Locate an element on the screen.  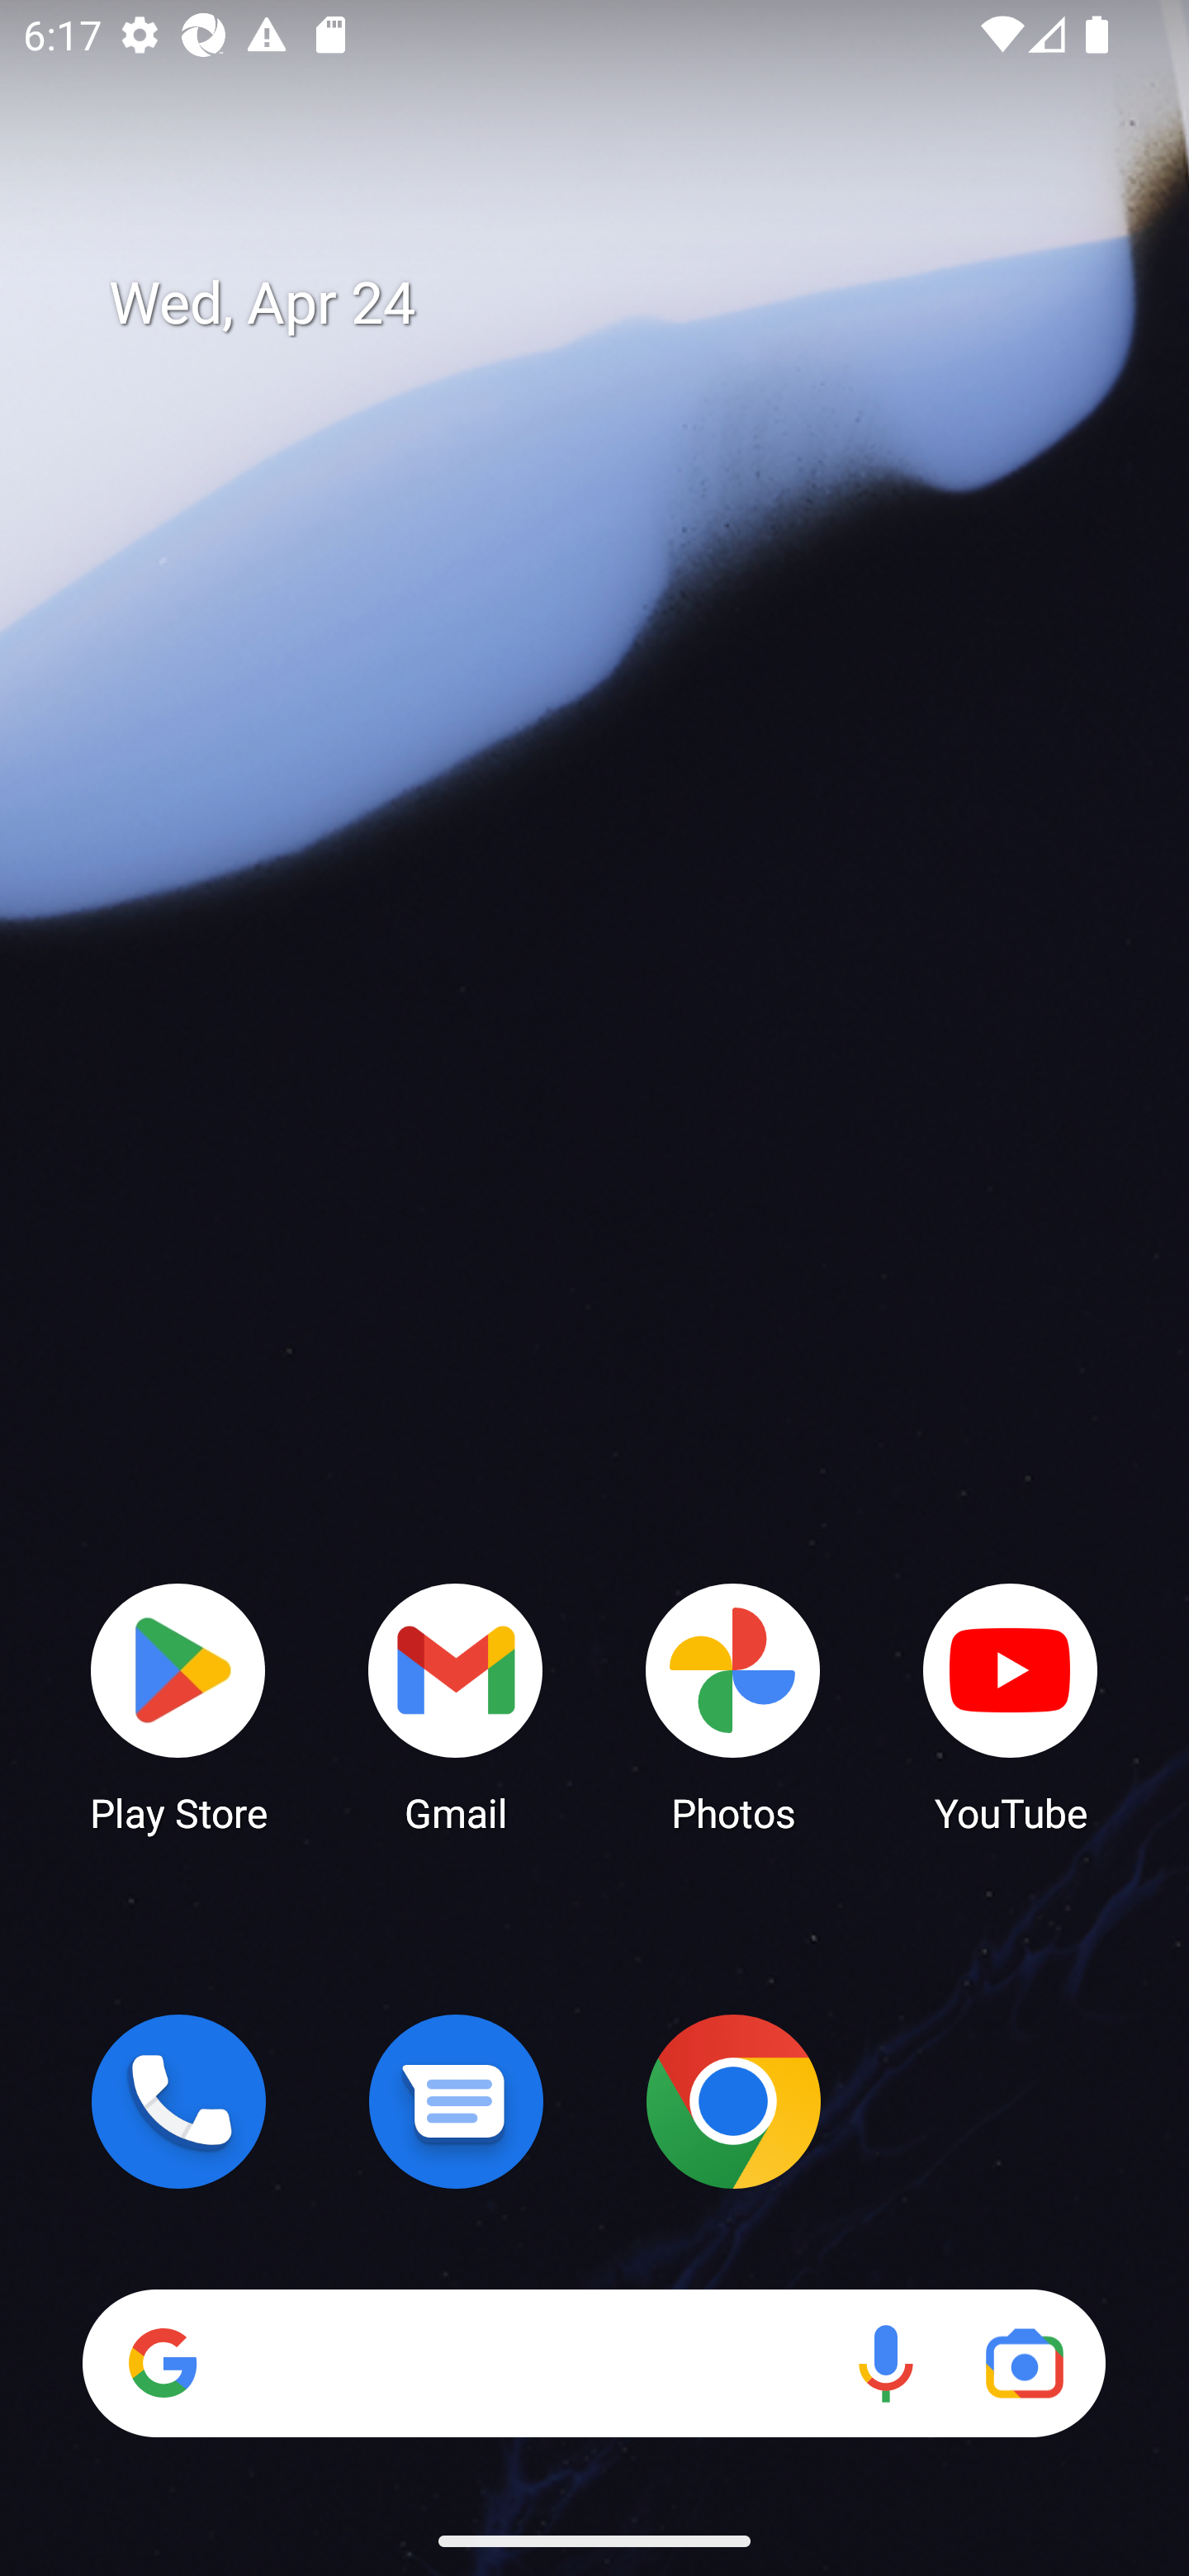
Wed, Apr 24 is located at coordinates (618, 304).